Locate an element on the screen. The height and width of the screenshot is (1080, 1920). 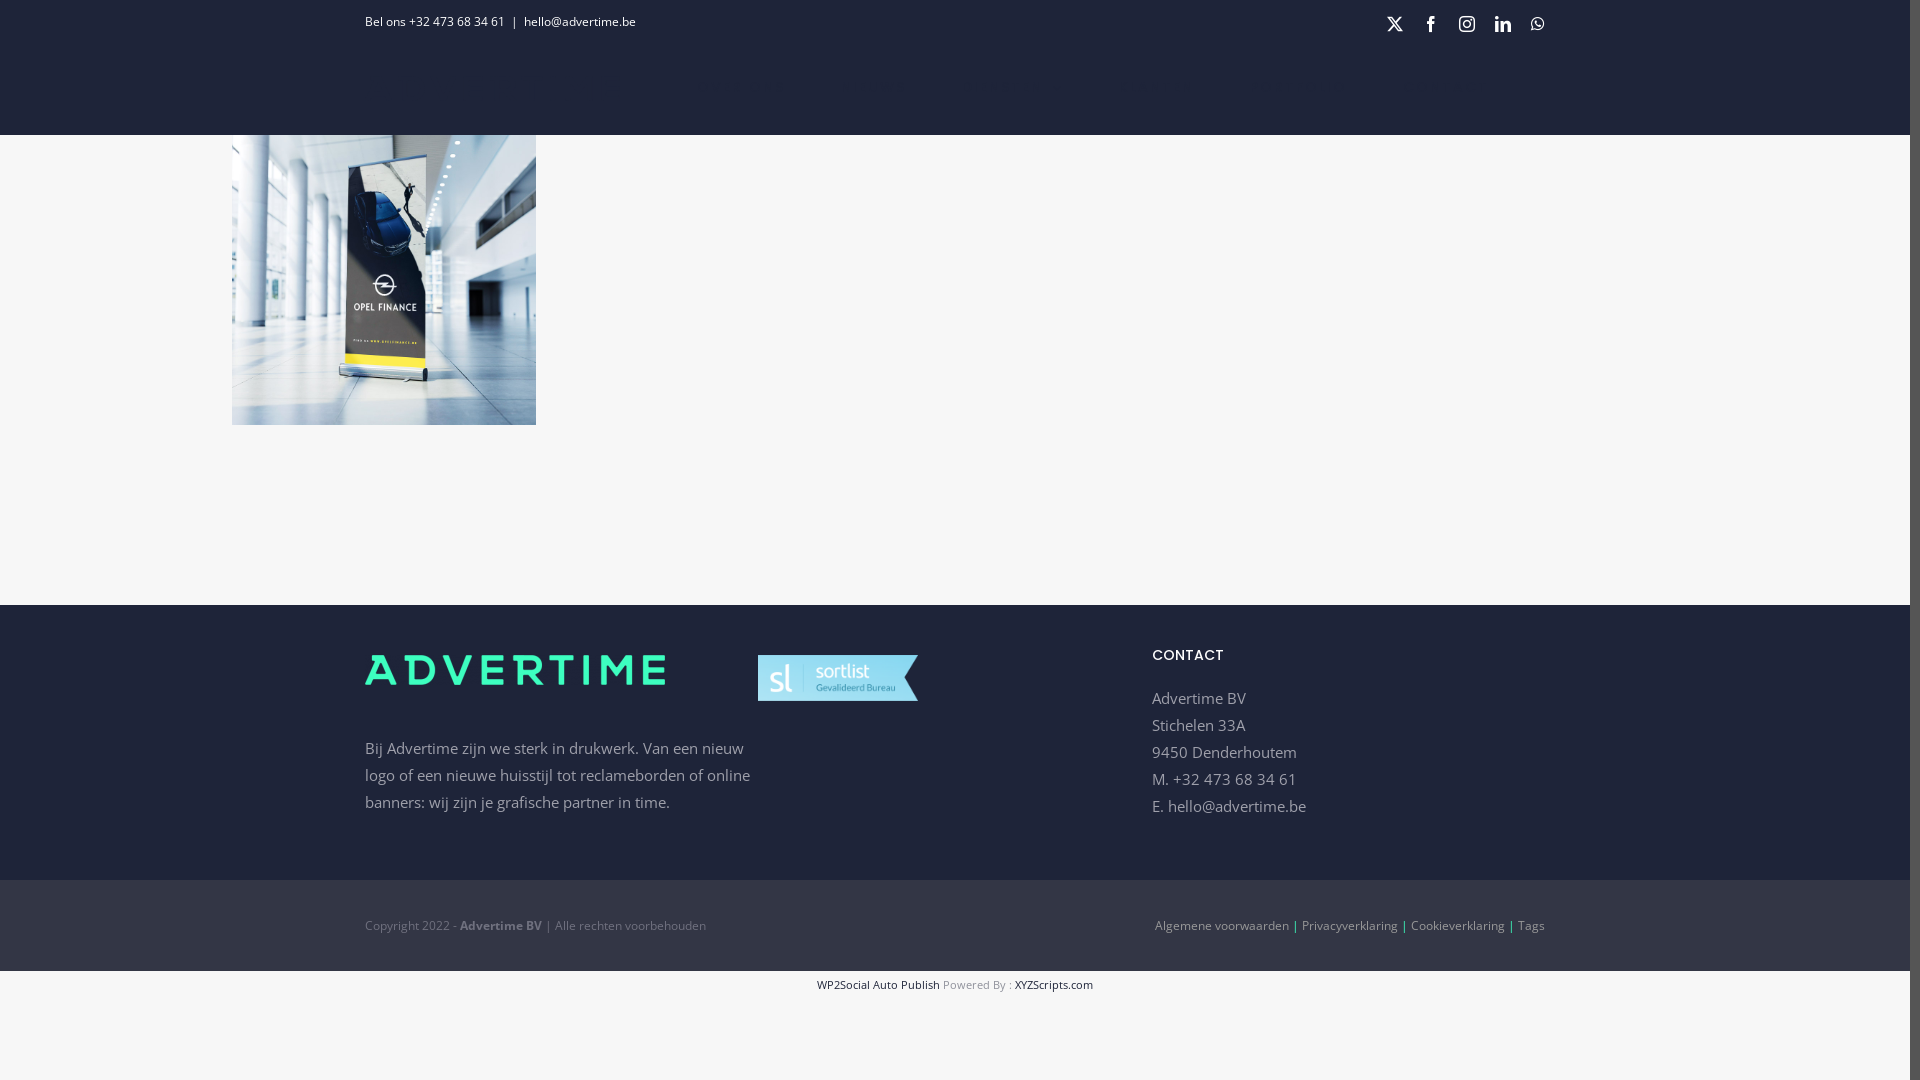
XYZScripts.com is located at coordinates (1054, 984).